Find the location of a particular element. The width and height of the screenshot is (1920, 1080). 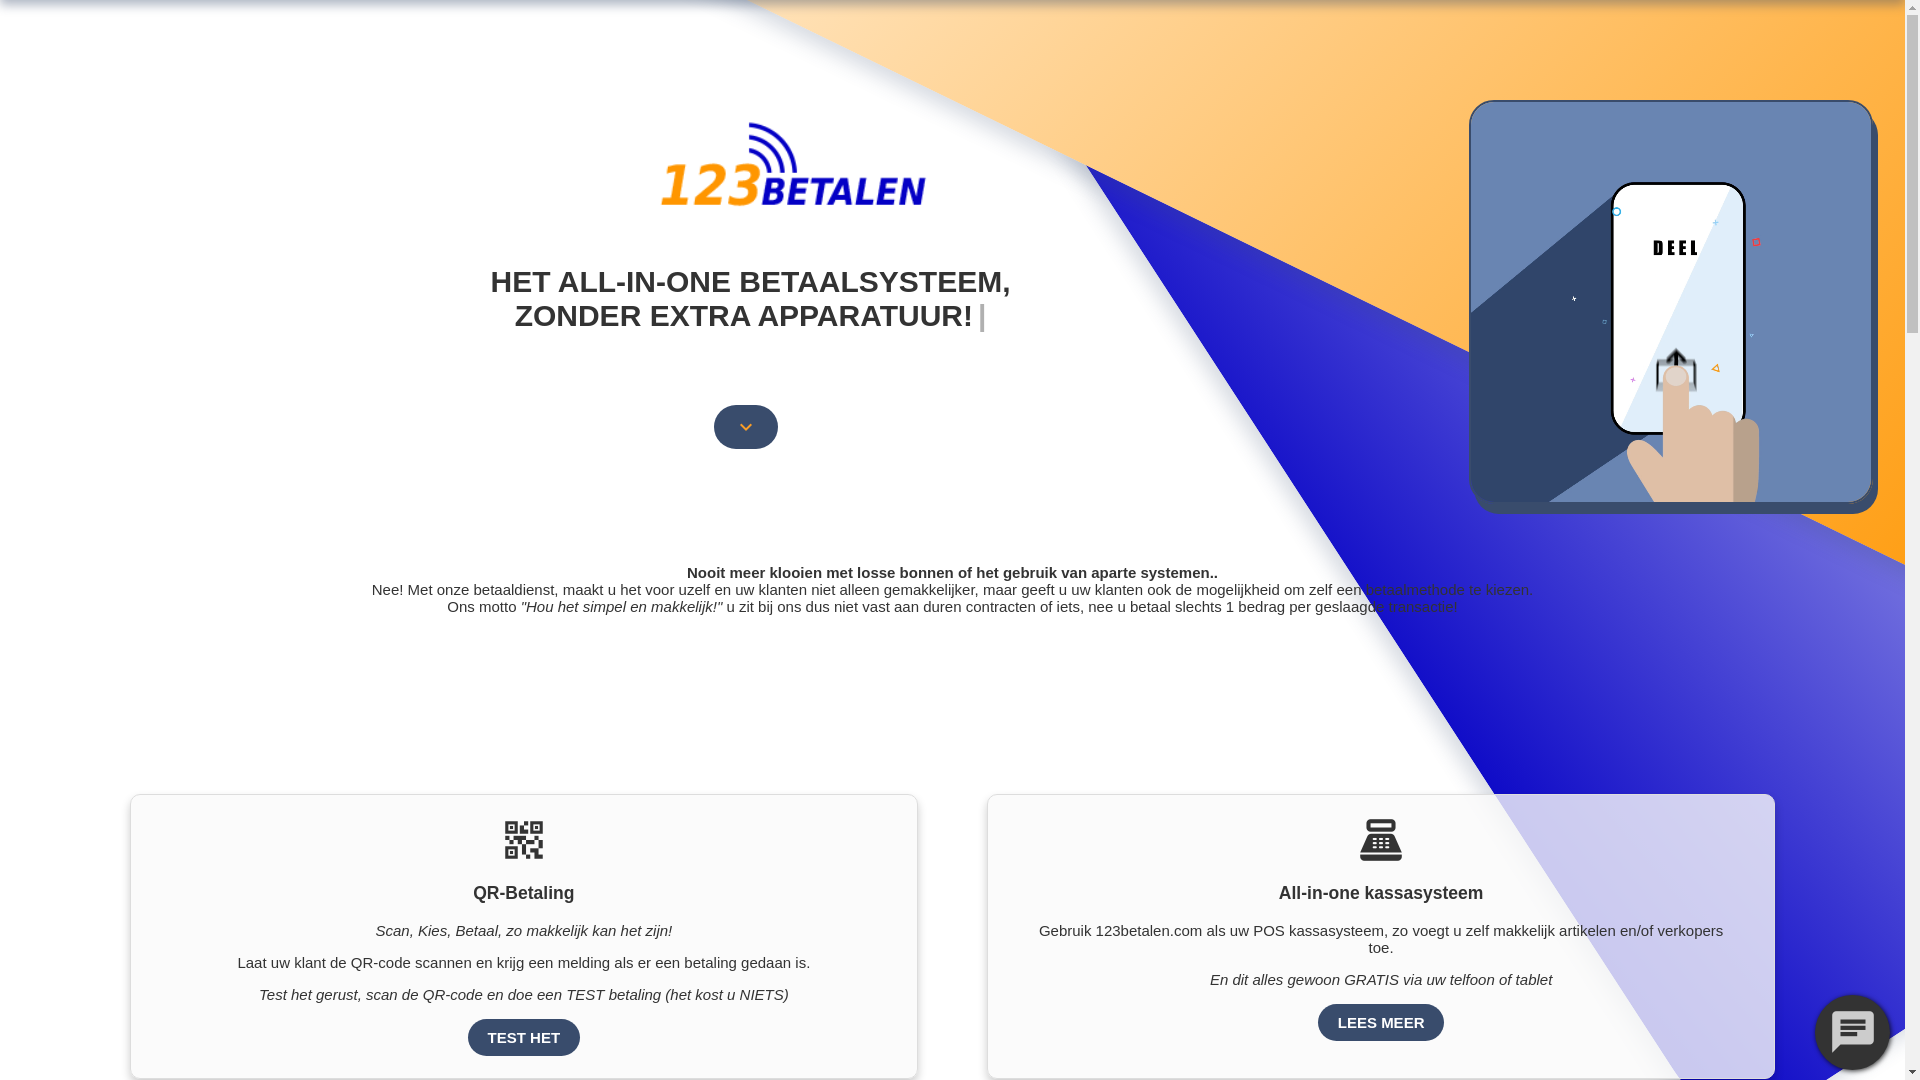

TEST HET is located at coordinates (524, 1004).